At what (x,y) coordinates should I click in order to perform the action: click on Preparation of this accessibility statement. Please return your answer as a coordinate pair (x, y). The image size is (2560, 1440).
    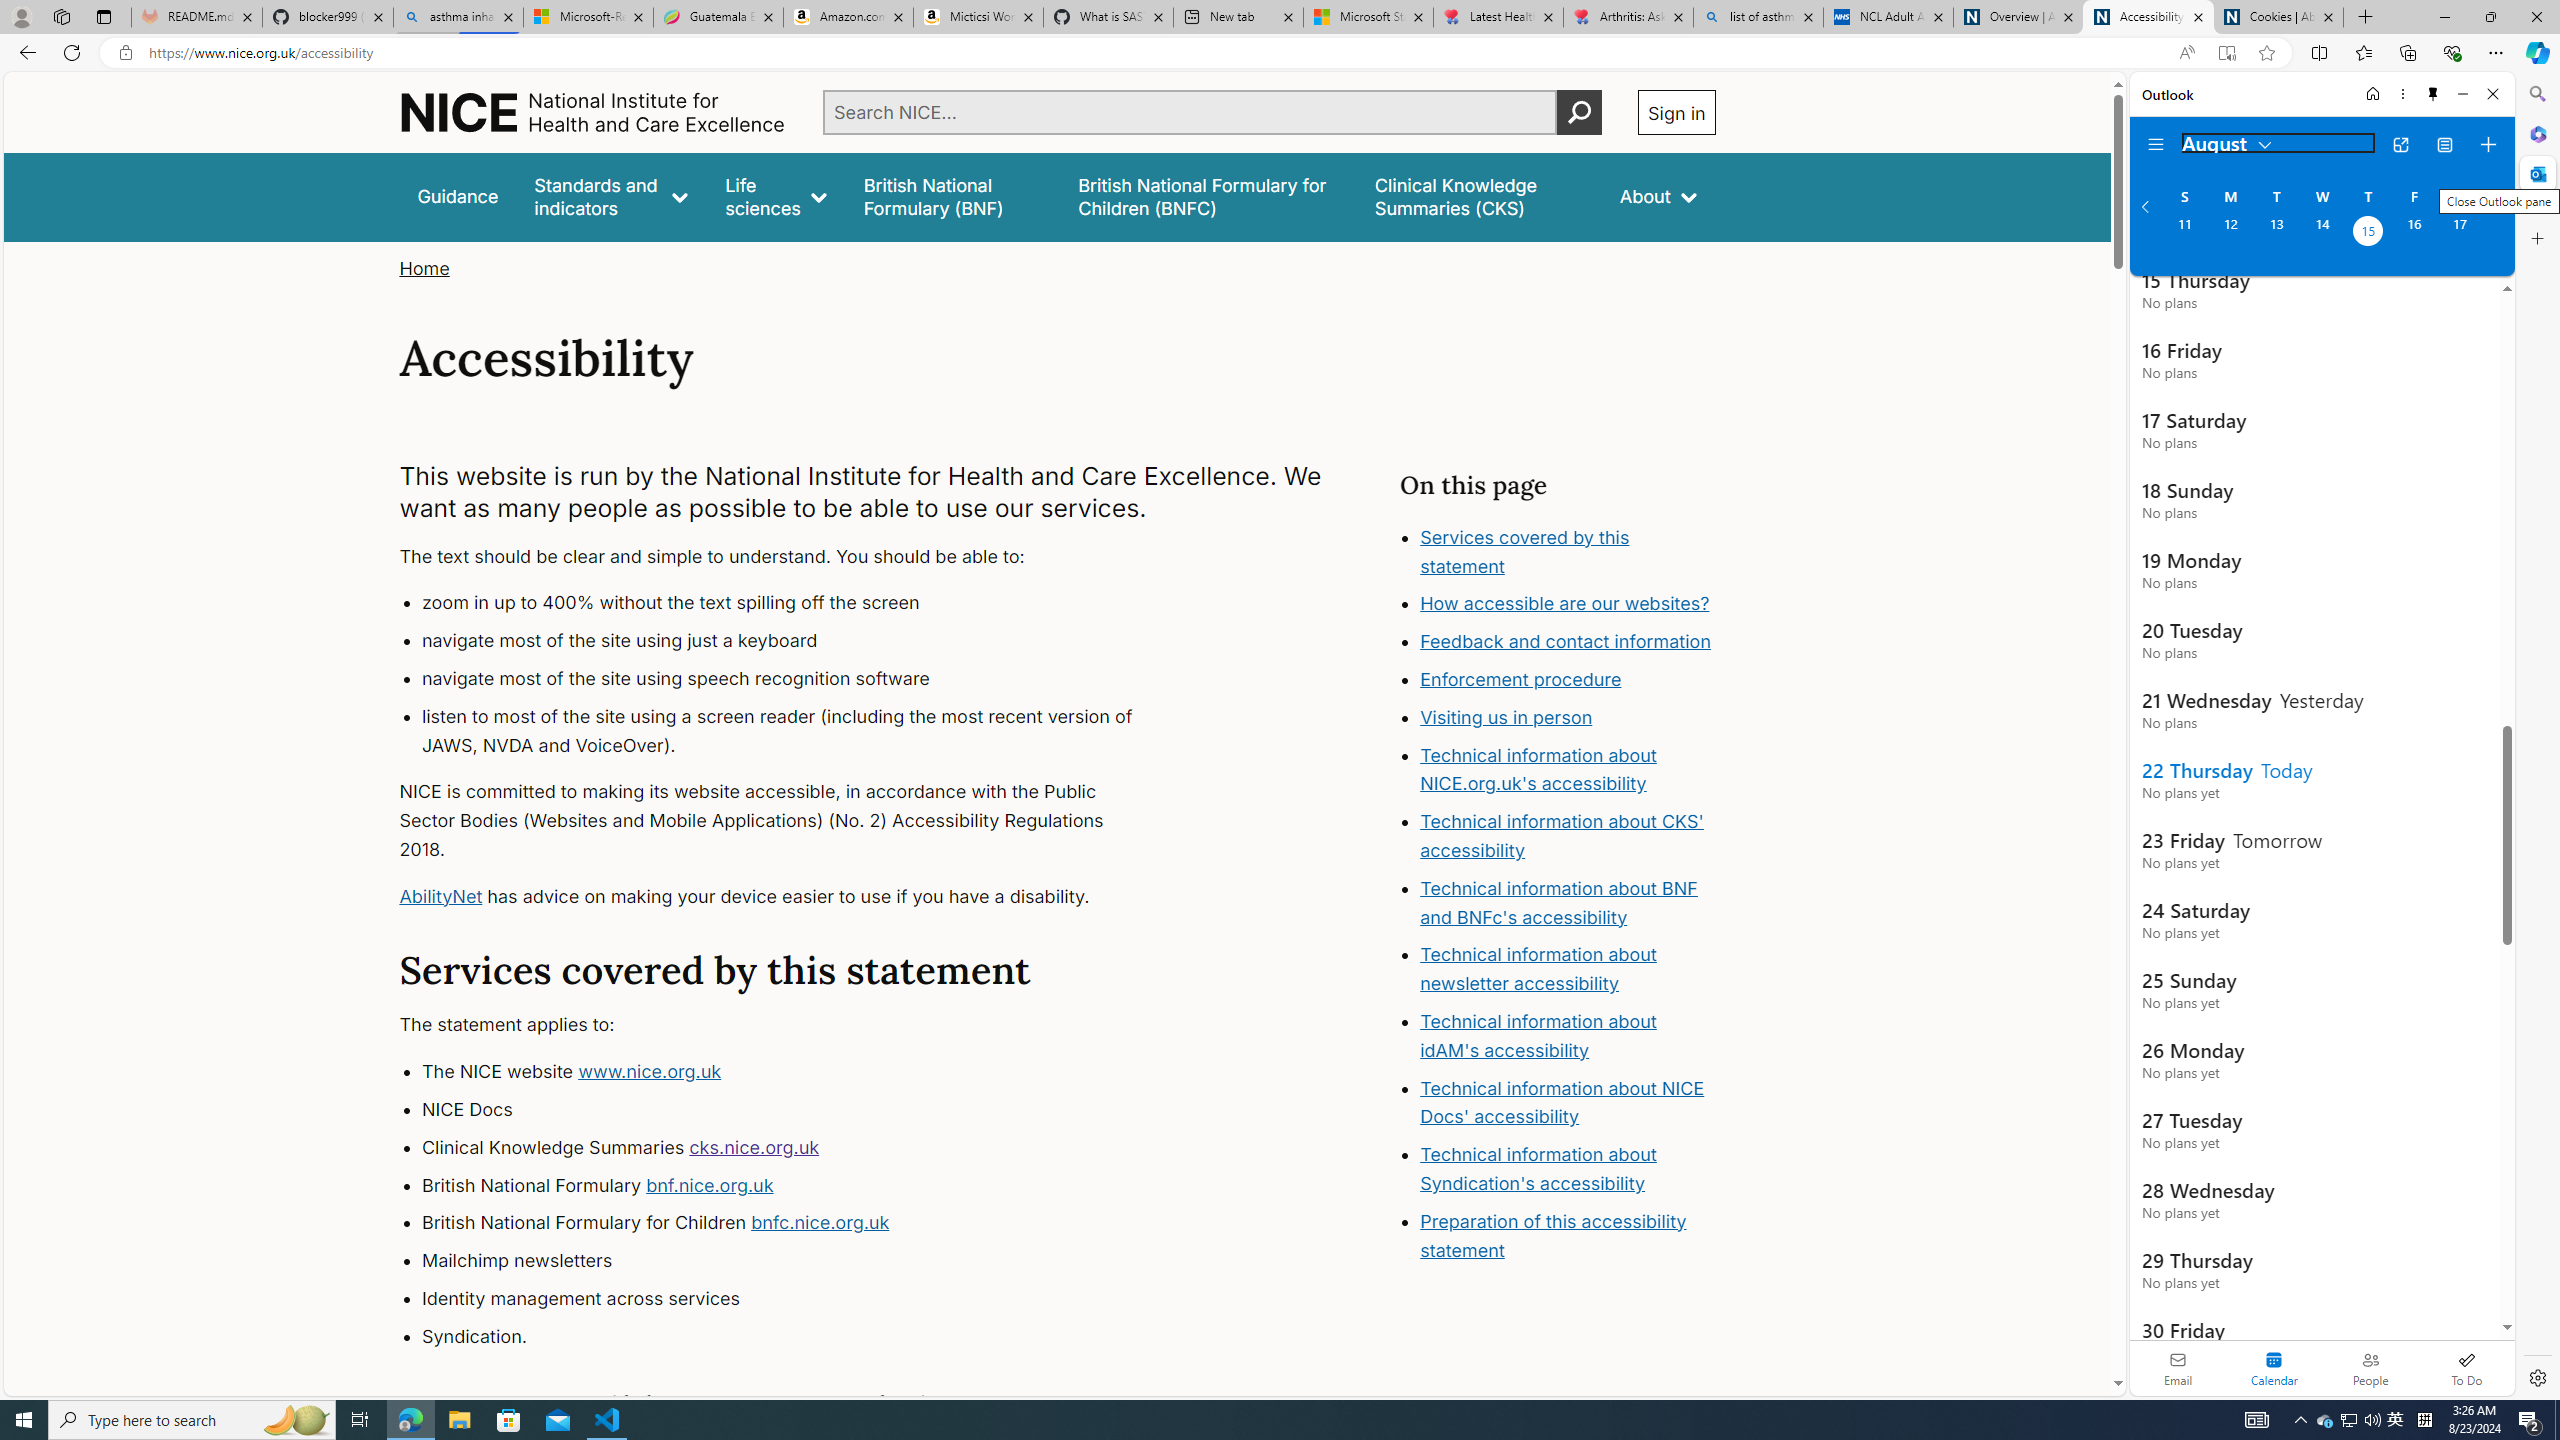
    Looking at the image, I should click on (1554, 1235).